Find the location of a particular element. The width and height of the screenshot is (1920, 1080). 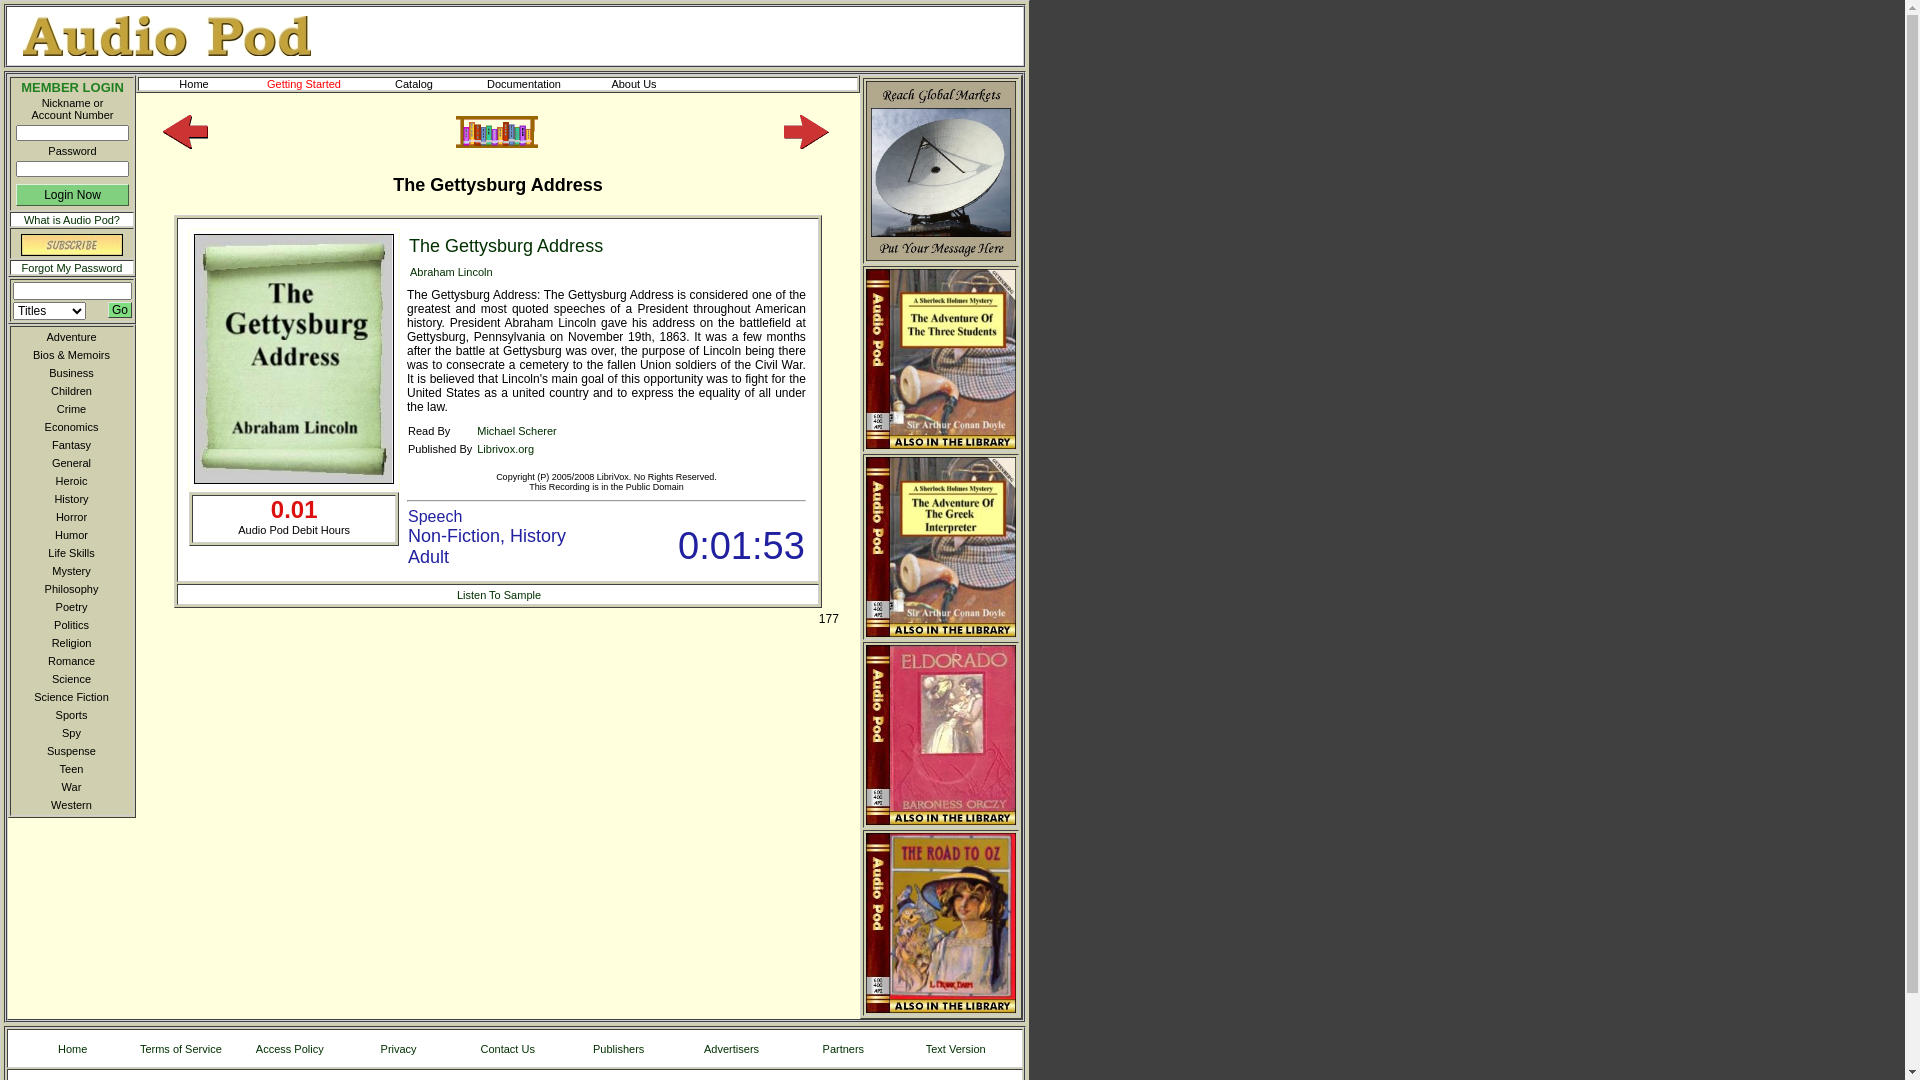

Suspense is located at coordinates (69, 751).